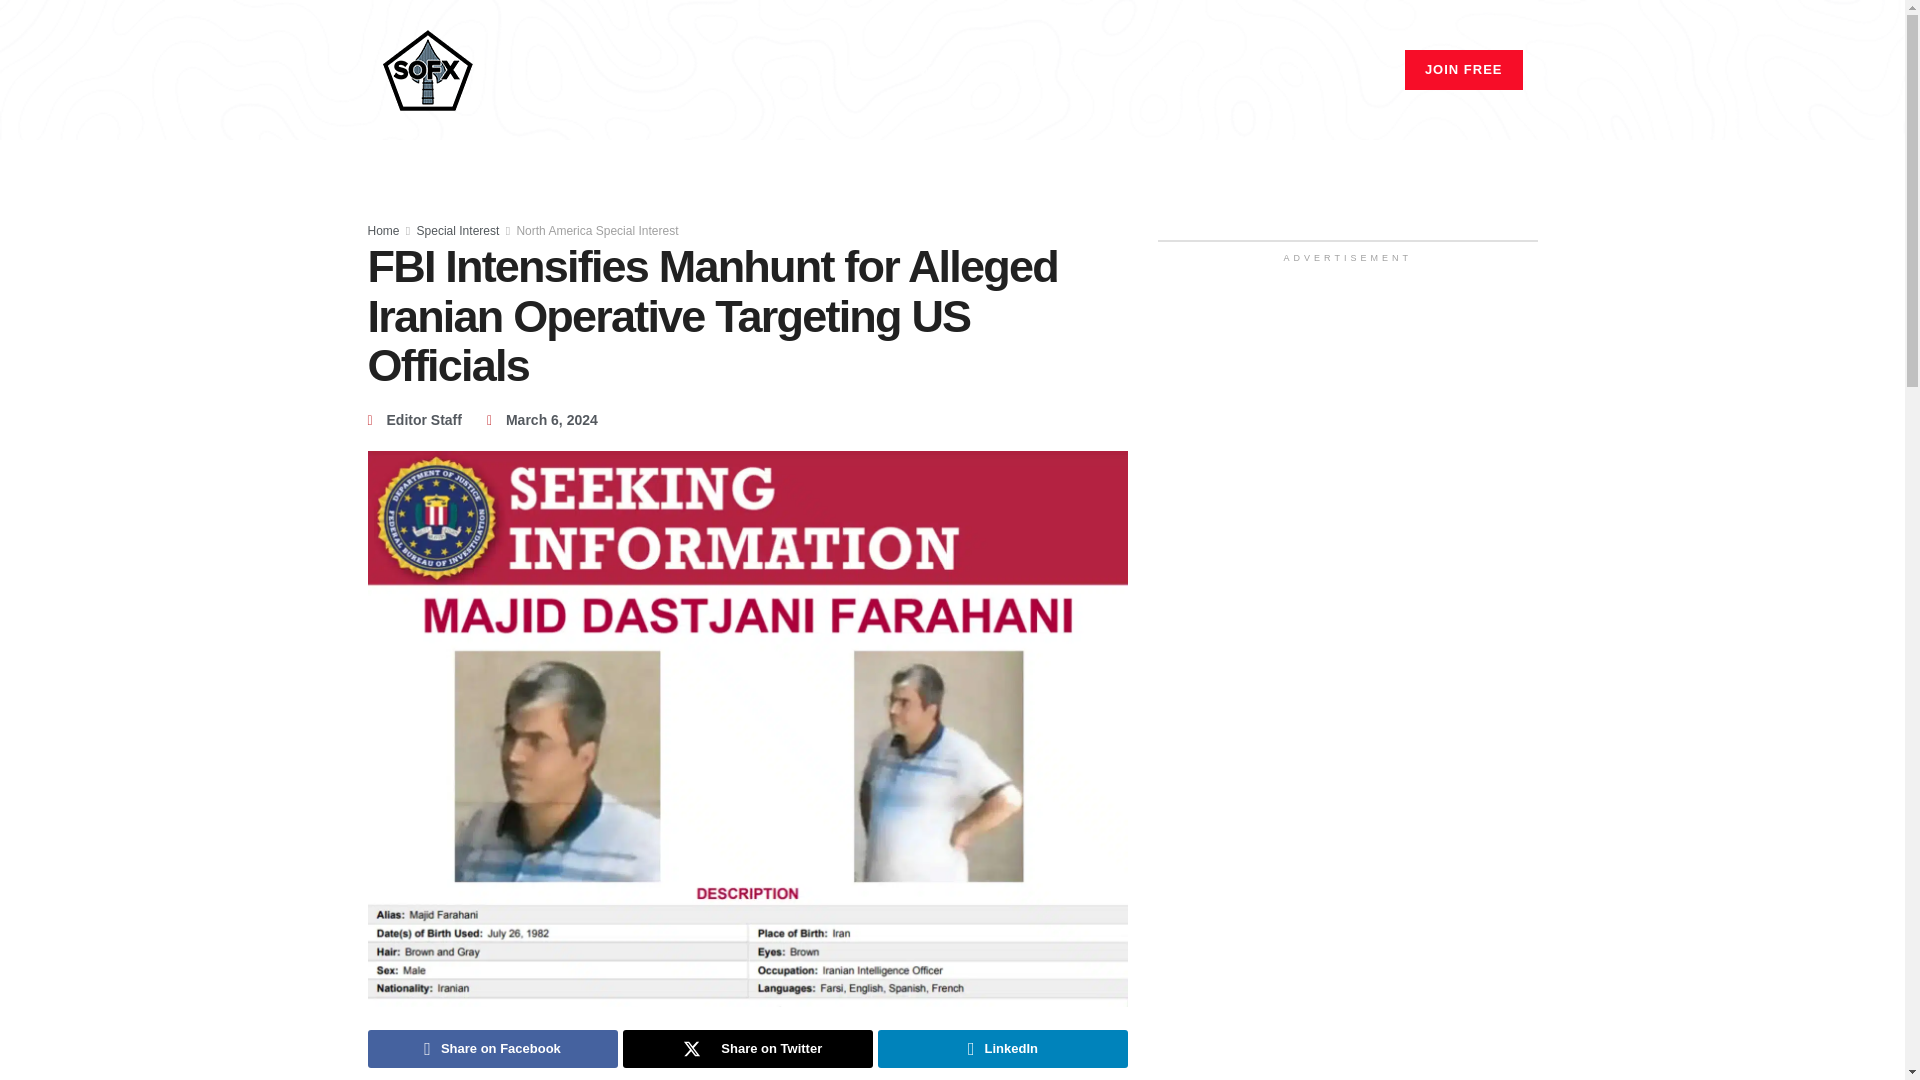 The height and width of the screenshot is (1080, 1920). Describe the element at coordinates (1292, 70) in the screenshot. I see `Resources` at that location.